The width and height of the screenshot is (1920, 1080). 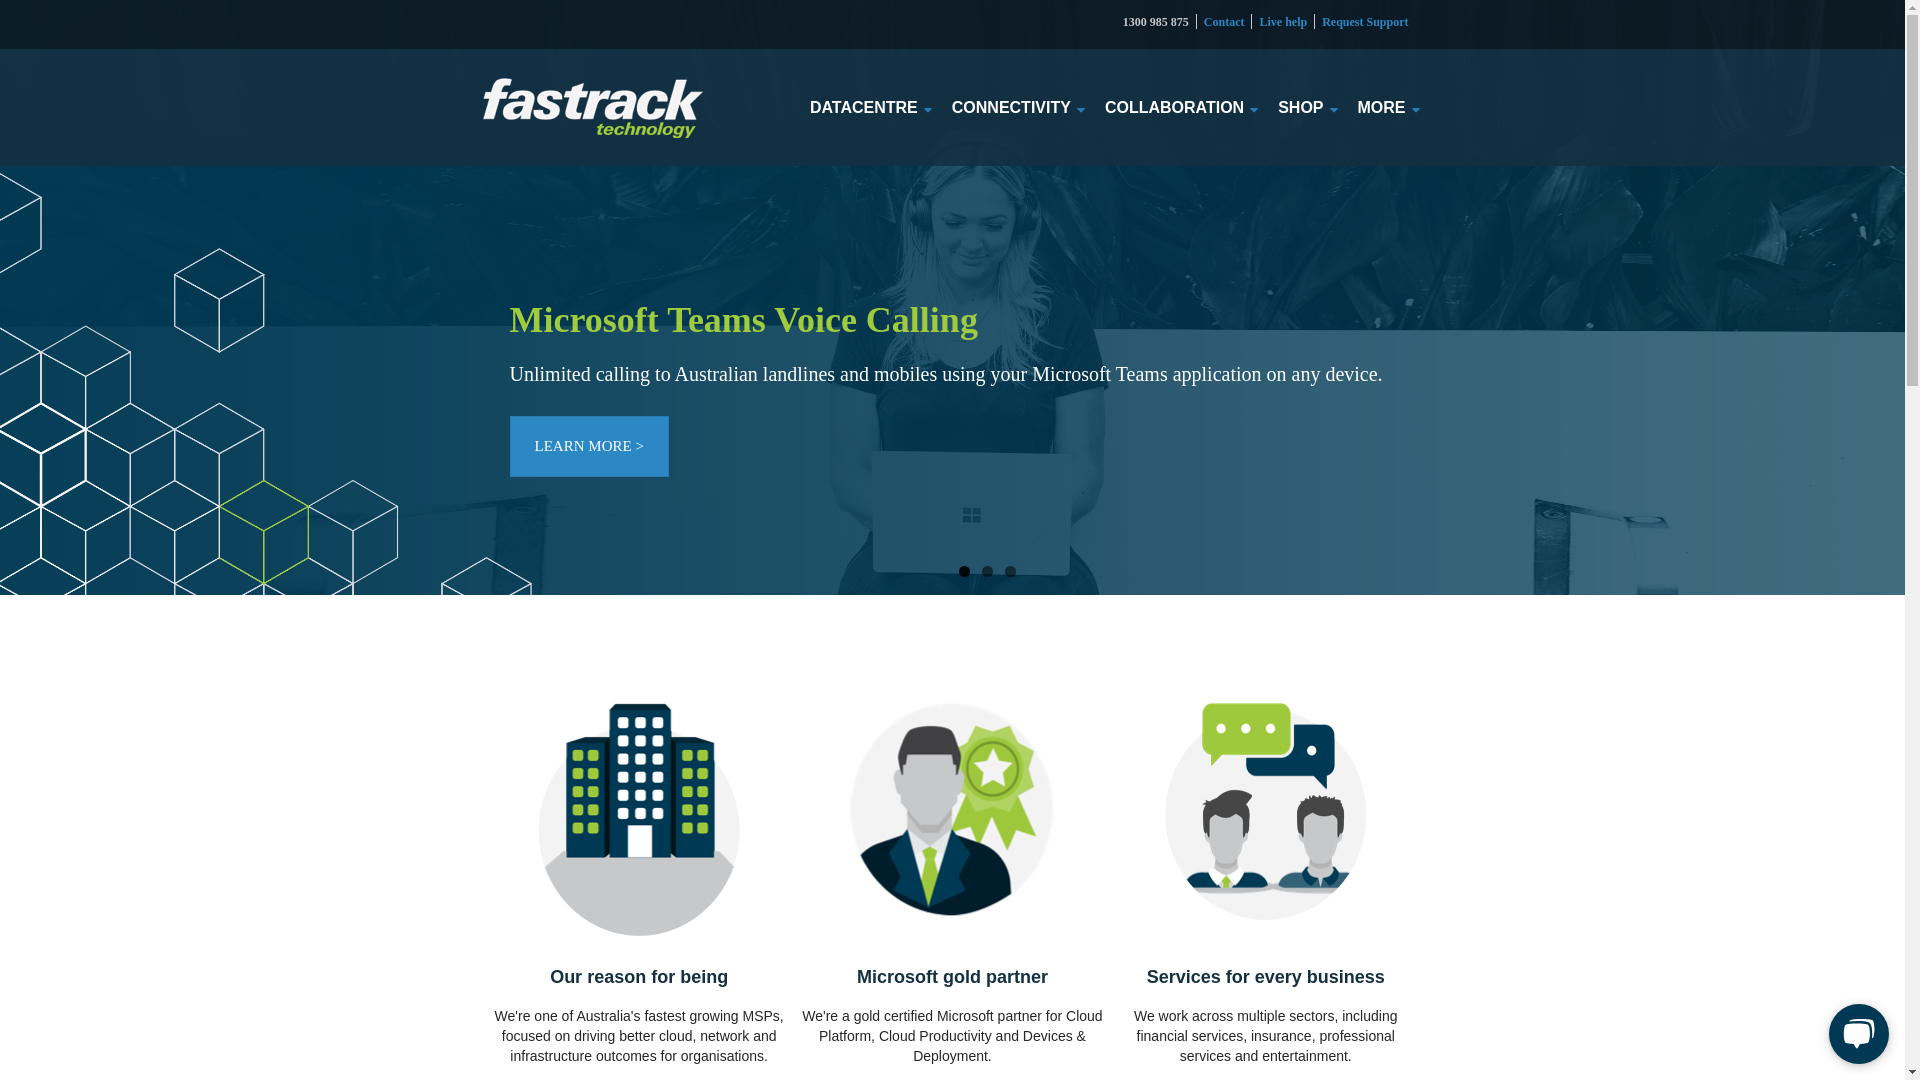 What do you see at coordinates (1224, 22) in the screenshot?
I see `Contact` at bounding box center [1224, 22].